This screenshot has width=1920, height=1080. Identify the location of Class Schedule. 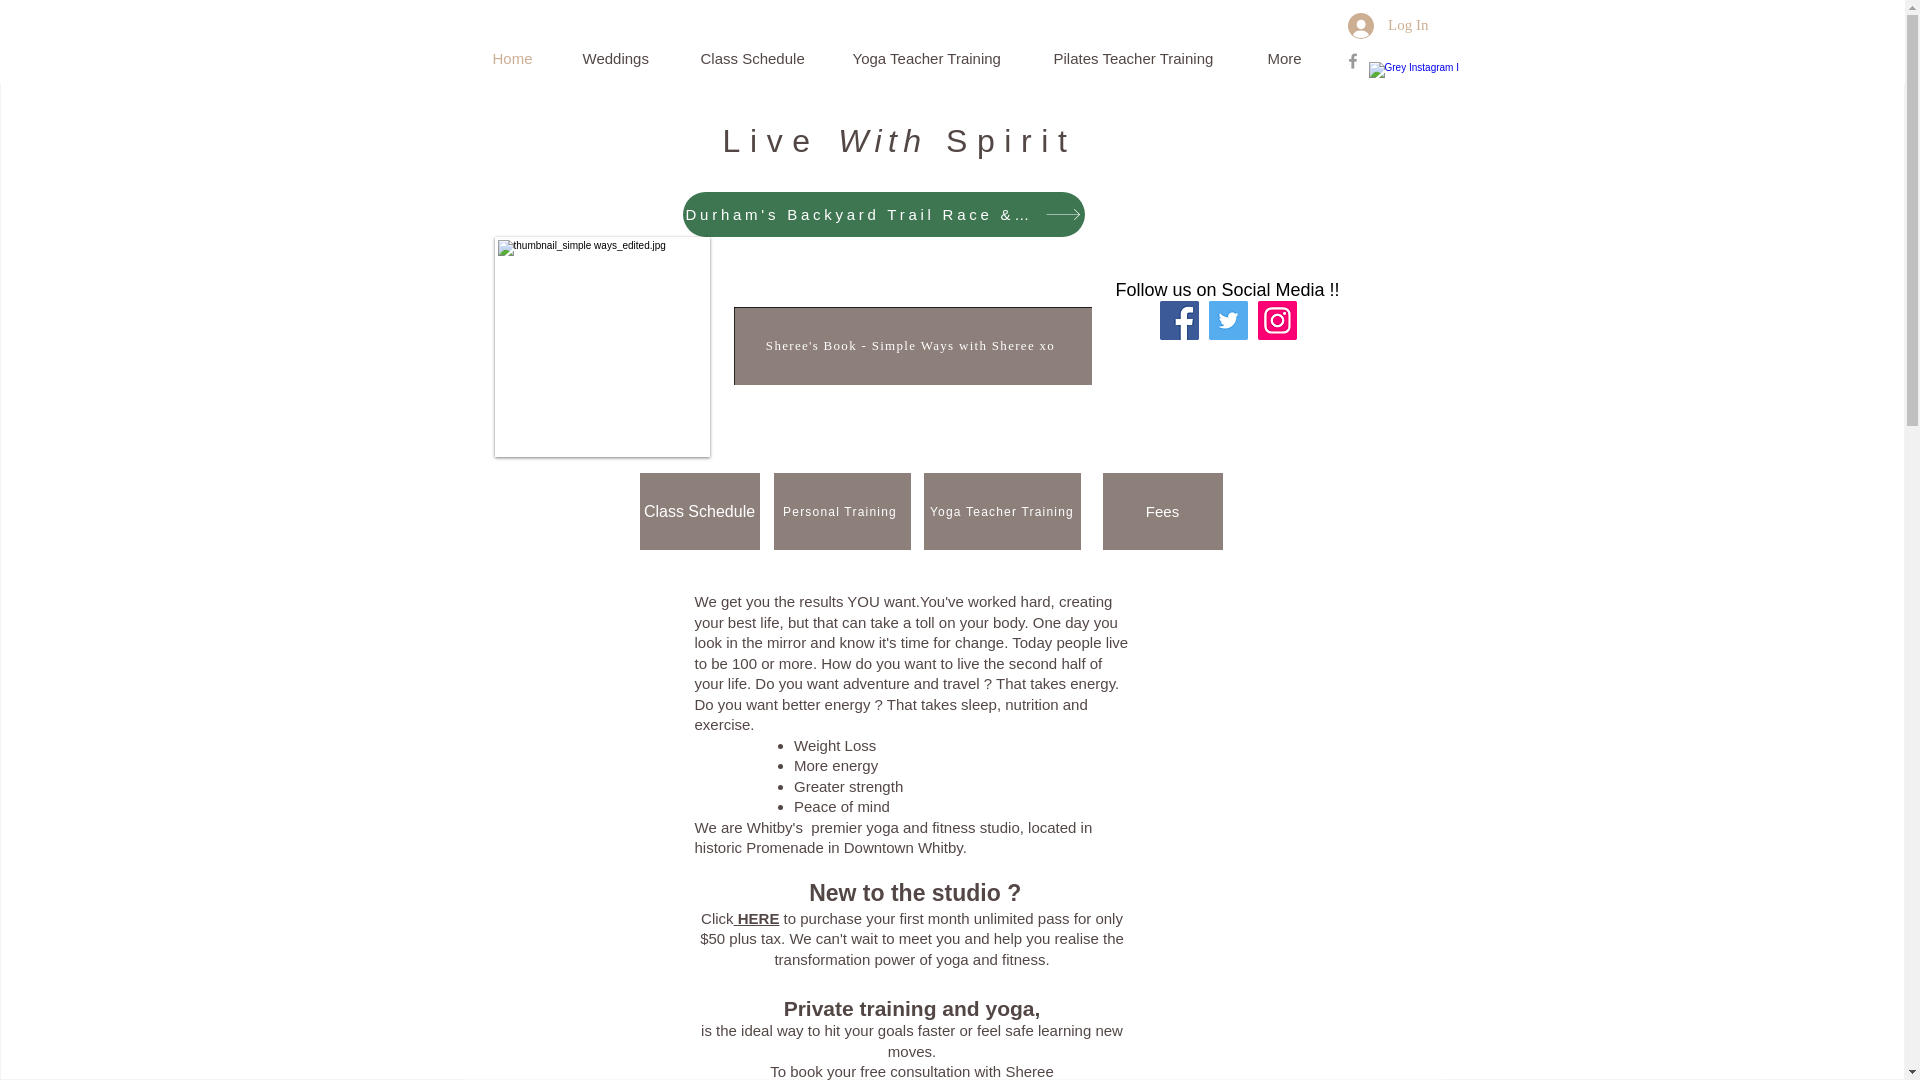
(766, 58).